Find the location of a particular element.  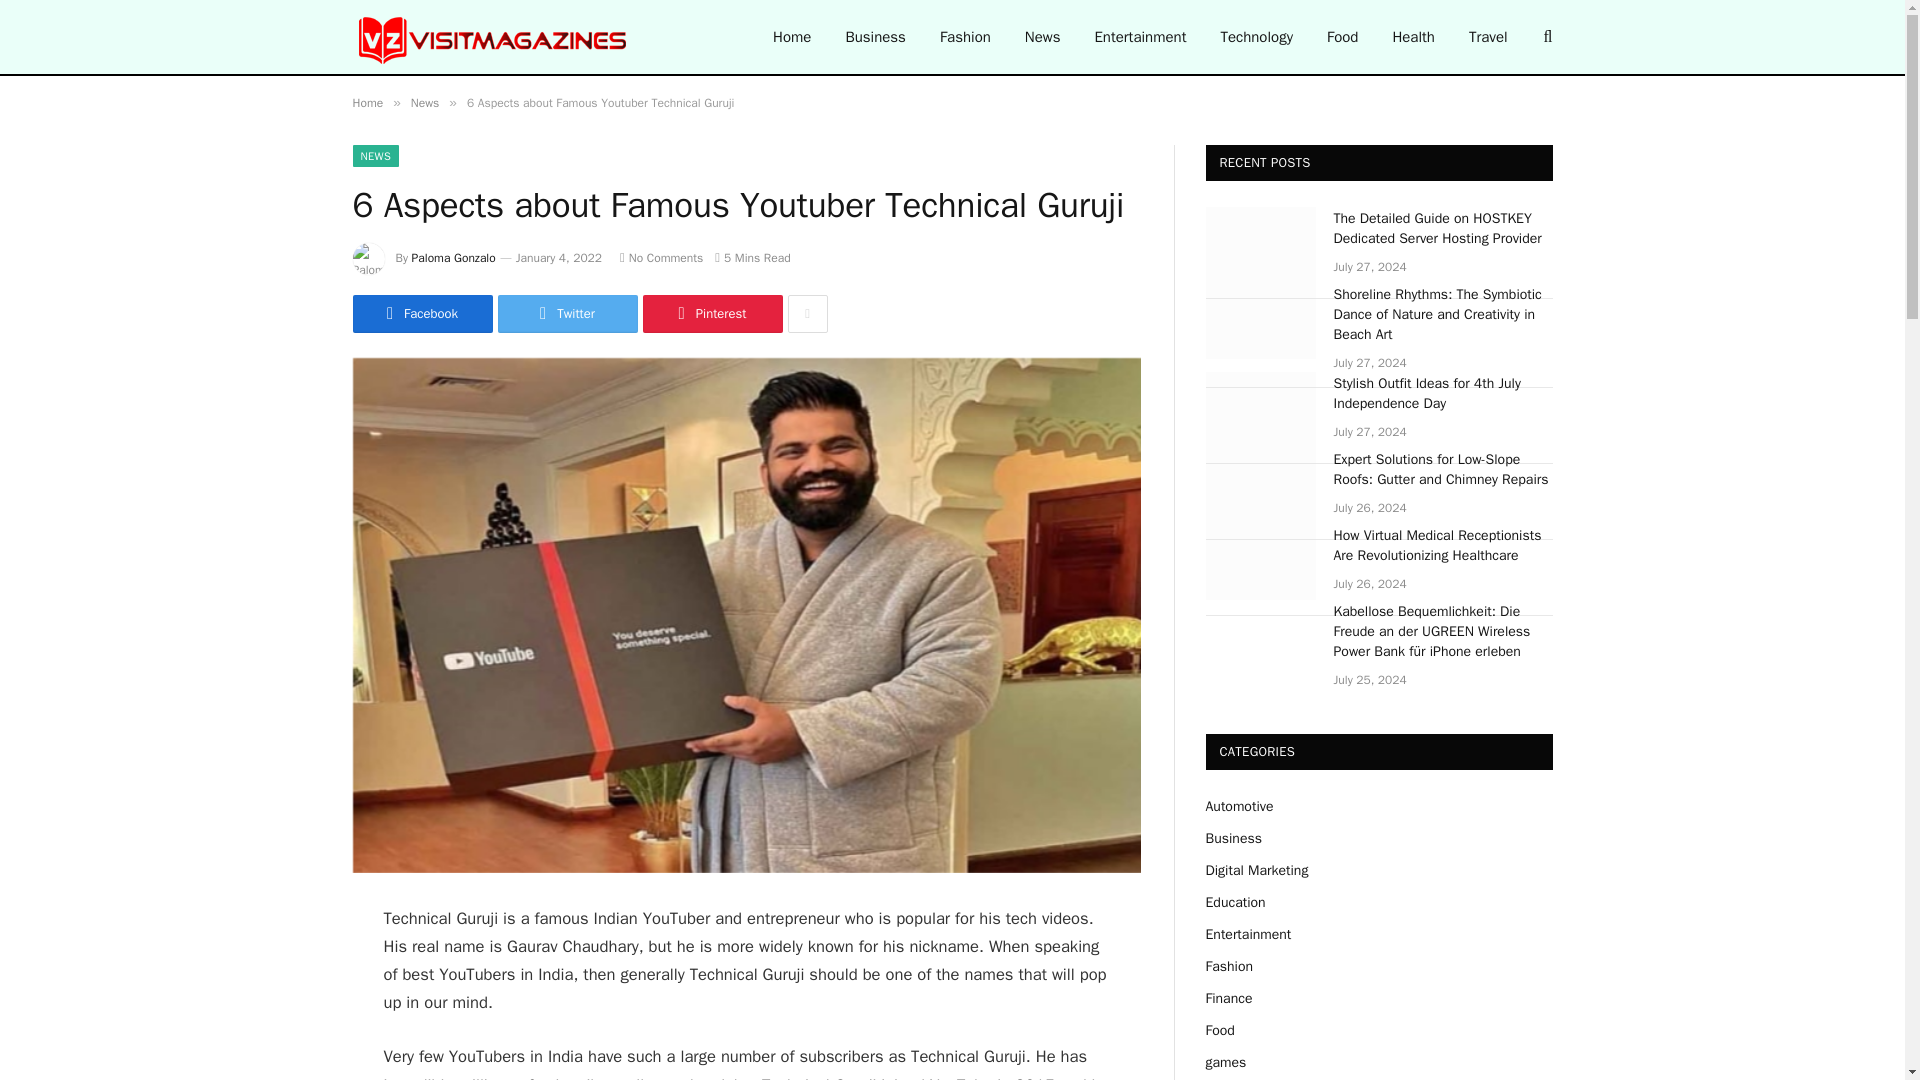

Entertainment is located at coordinates (1140, 37).